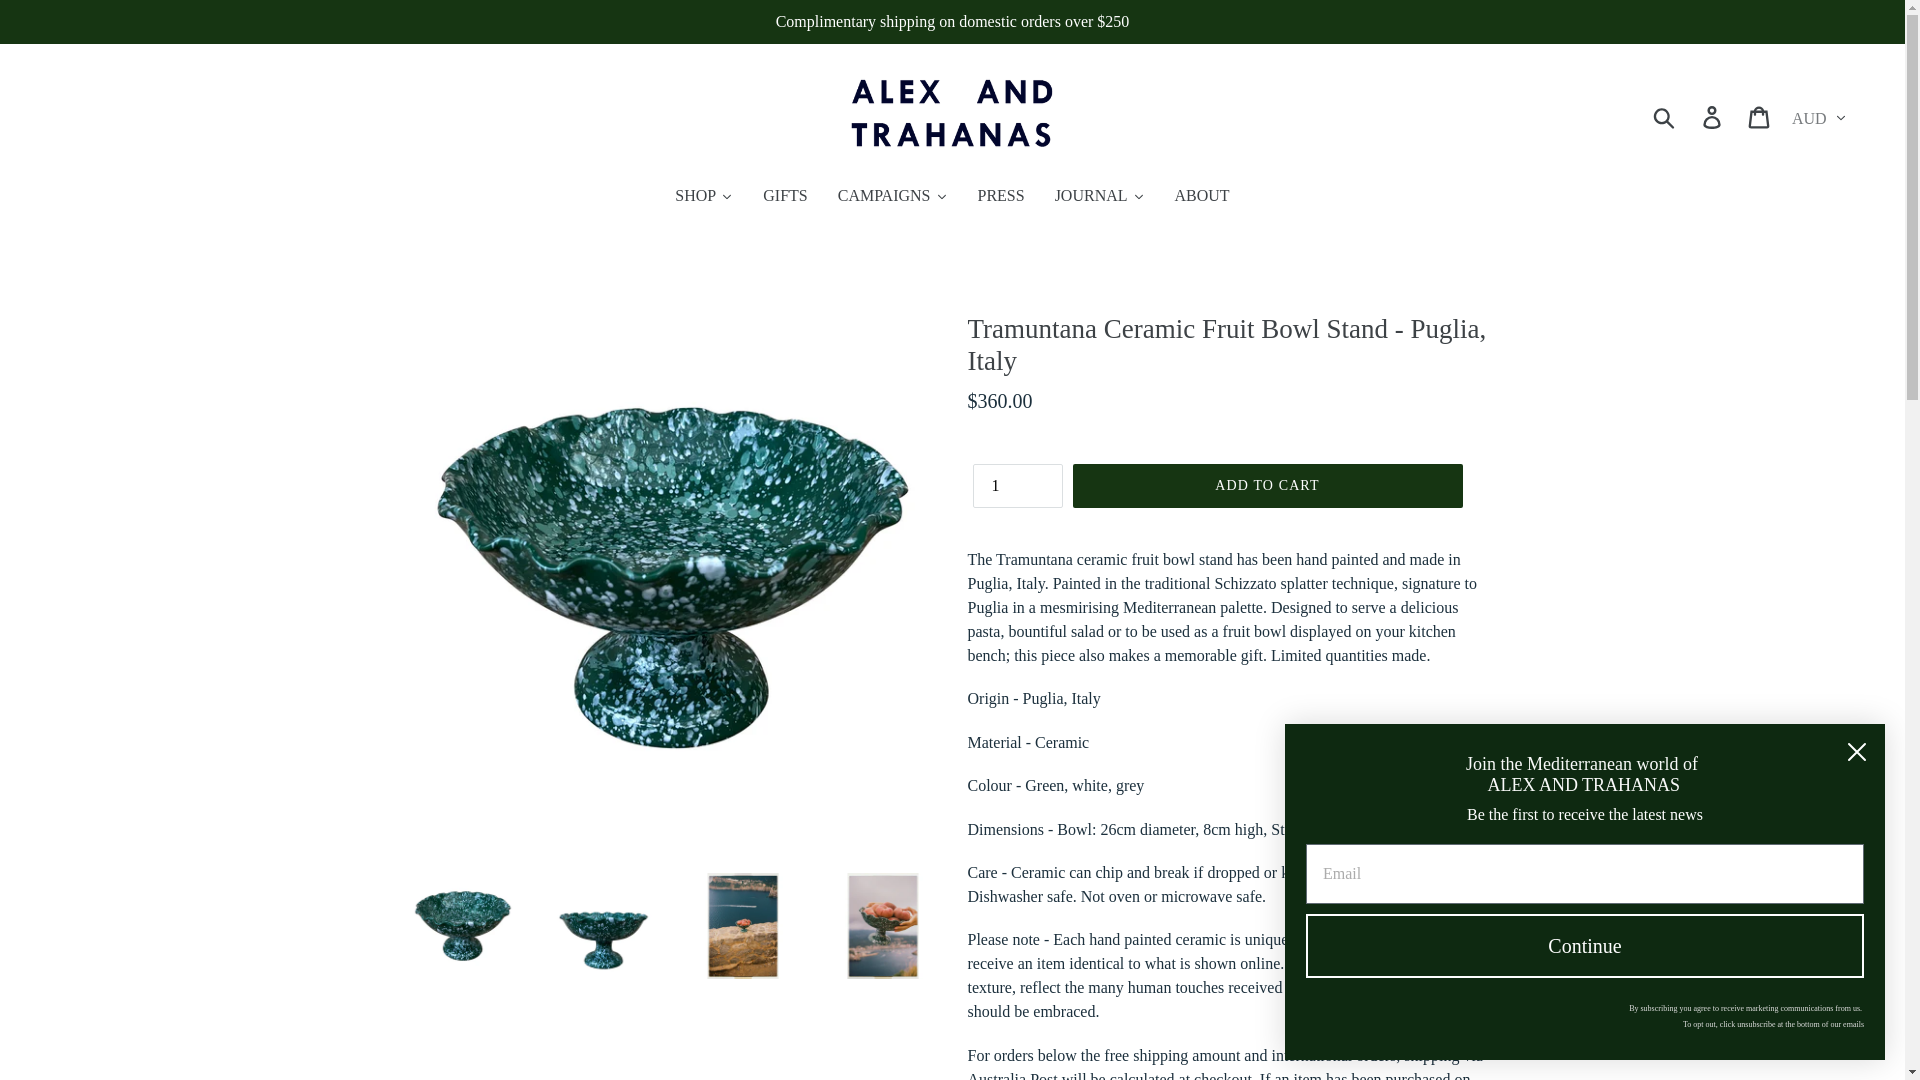  Describe the element at coordinates (1000, 196) in the screenshot. I see `PRESS` at that location.